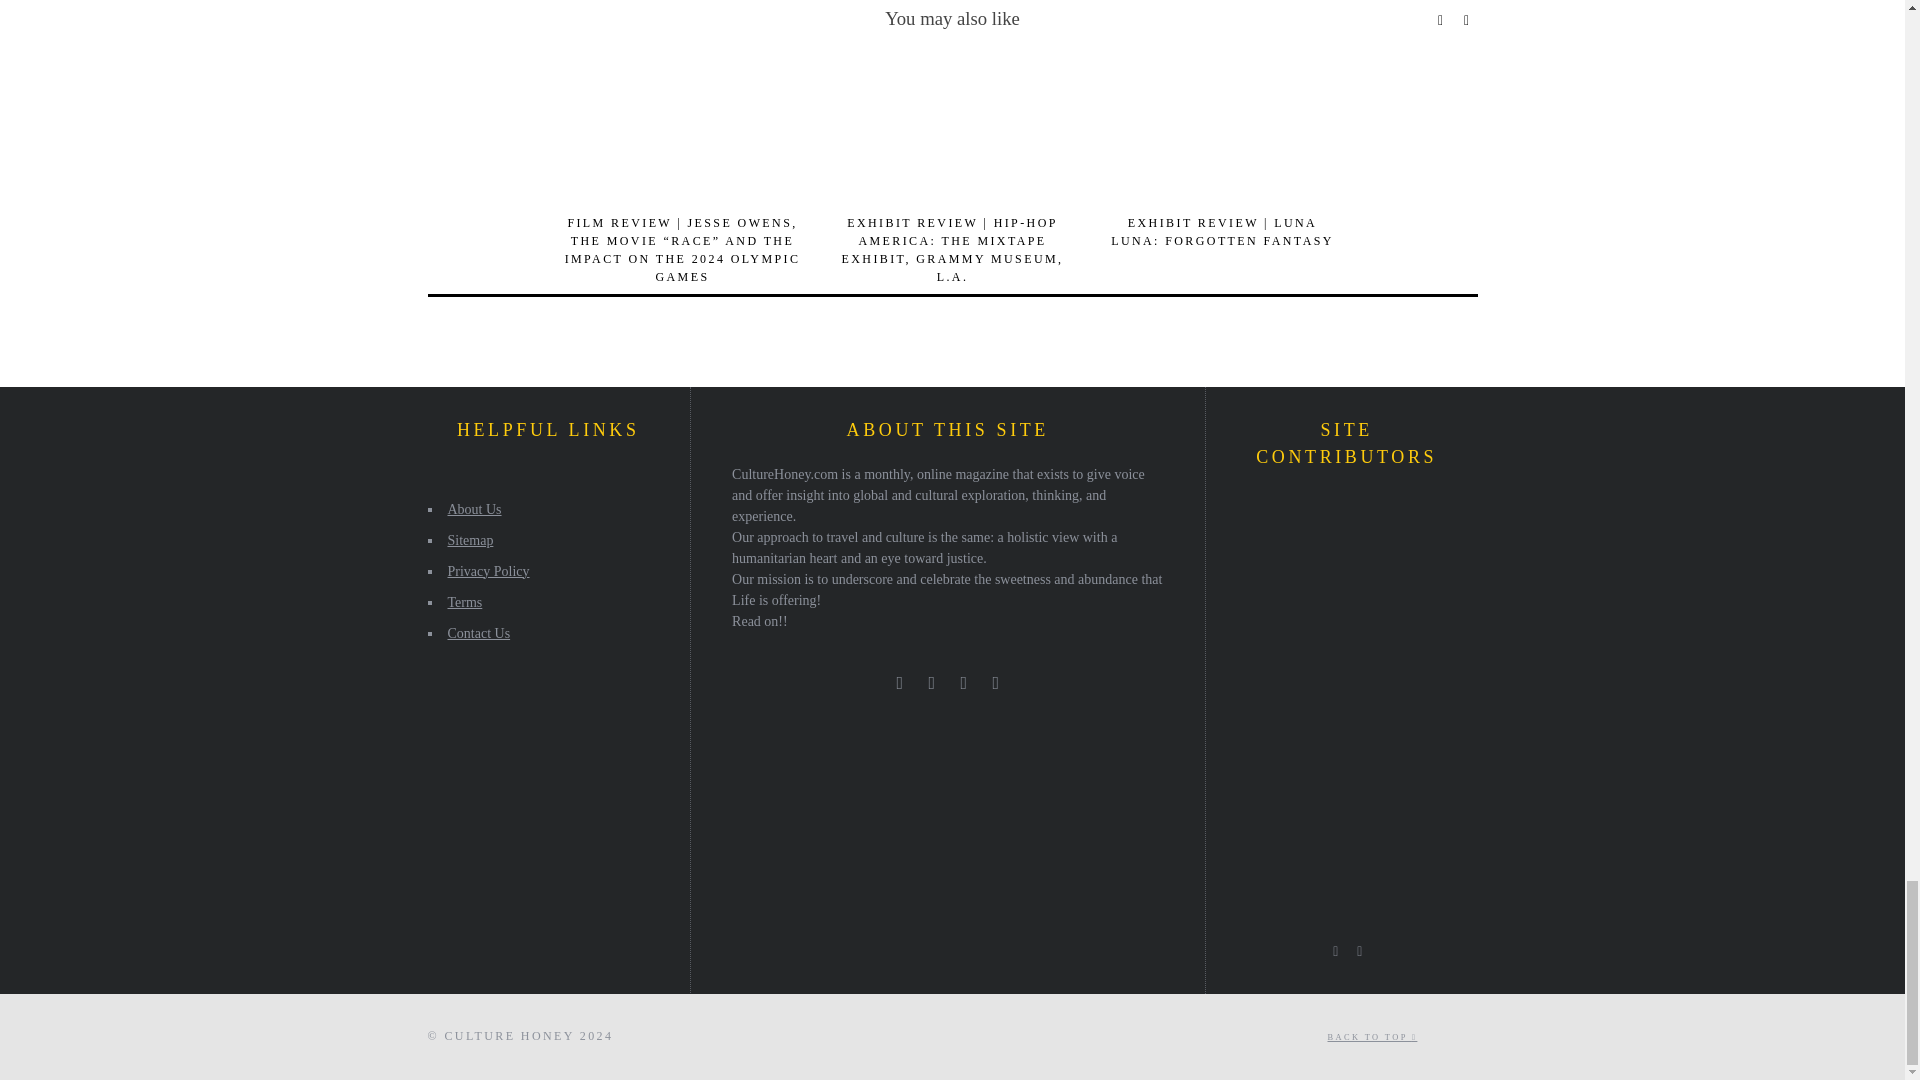 This screenshot has width=1920, height=1080. I want to click on Kortni Sims, so click(1363, 517).